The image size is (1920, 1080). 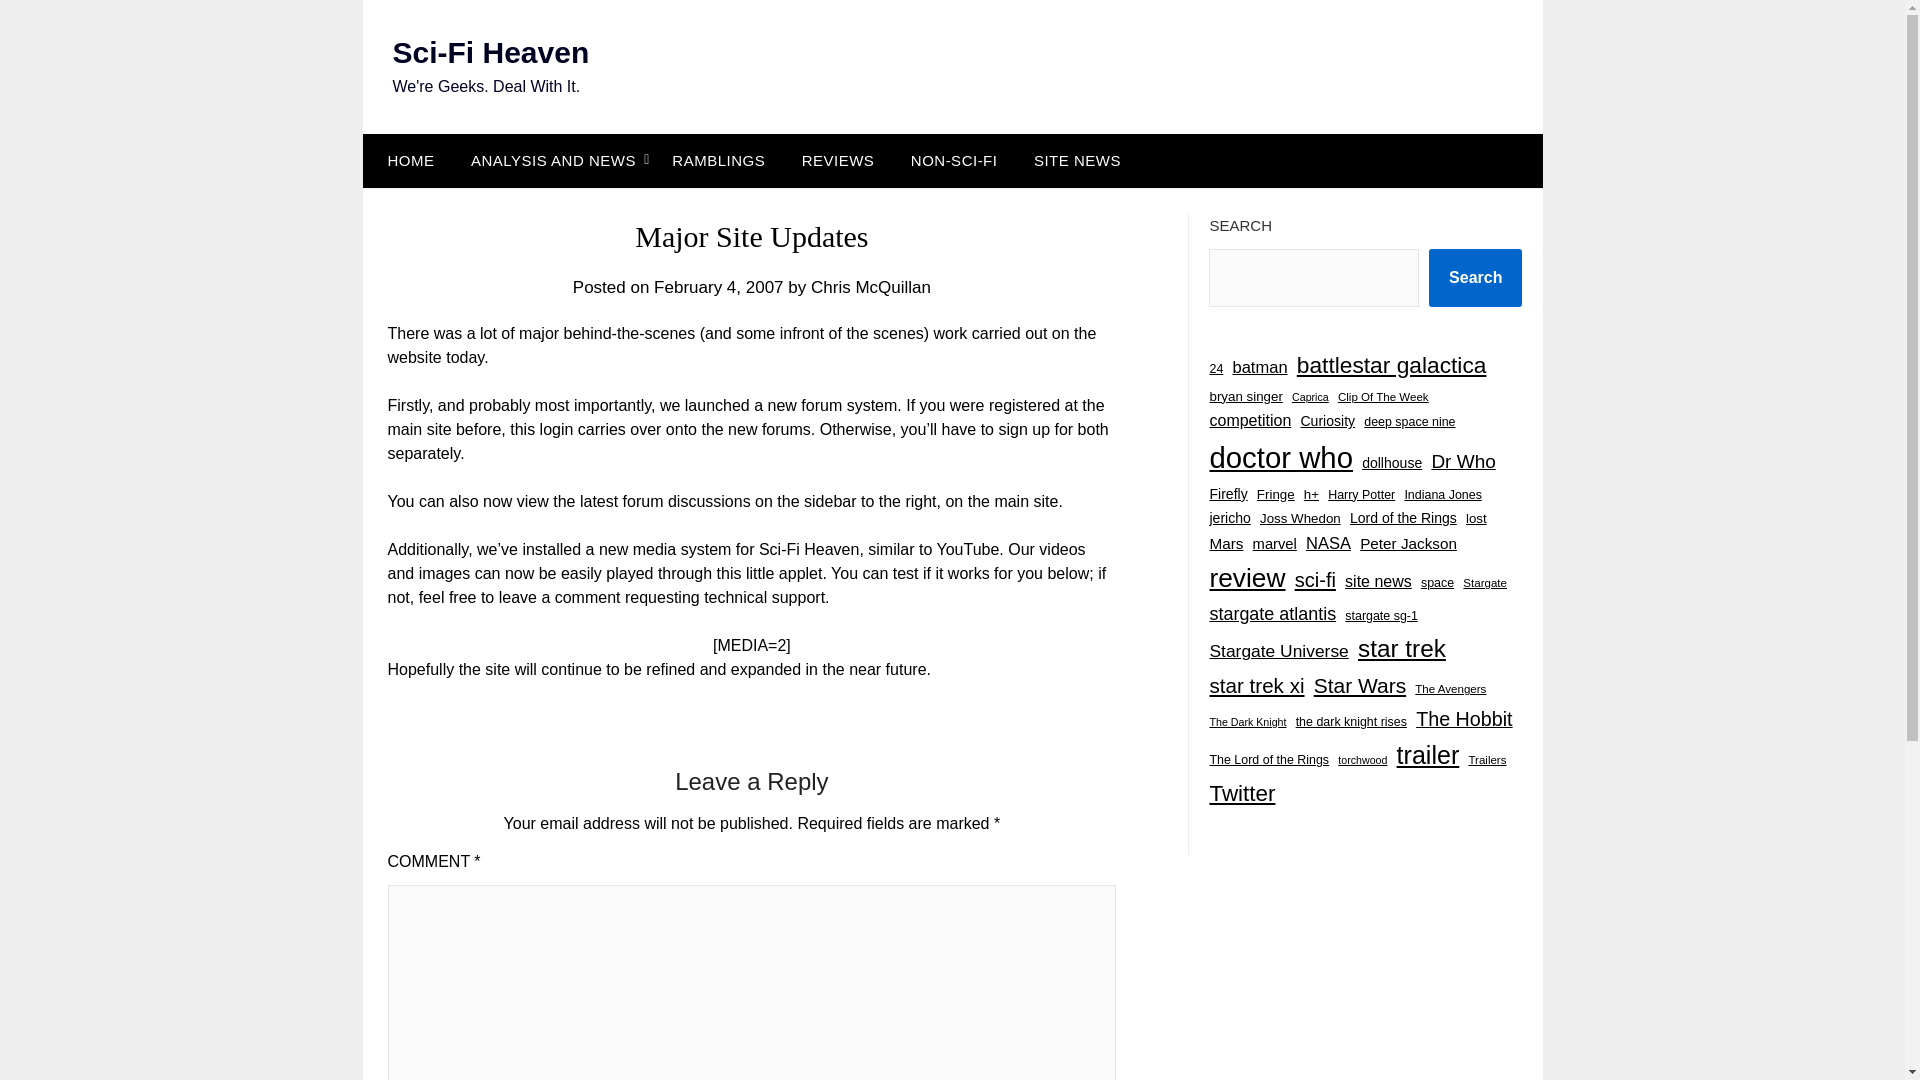 I want to click on February 4, 2007, so click(x=718, y=287).